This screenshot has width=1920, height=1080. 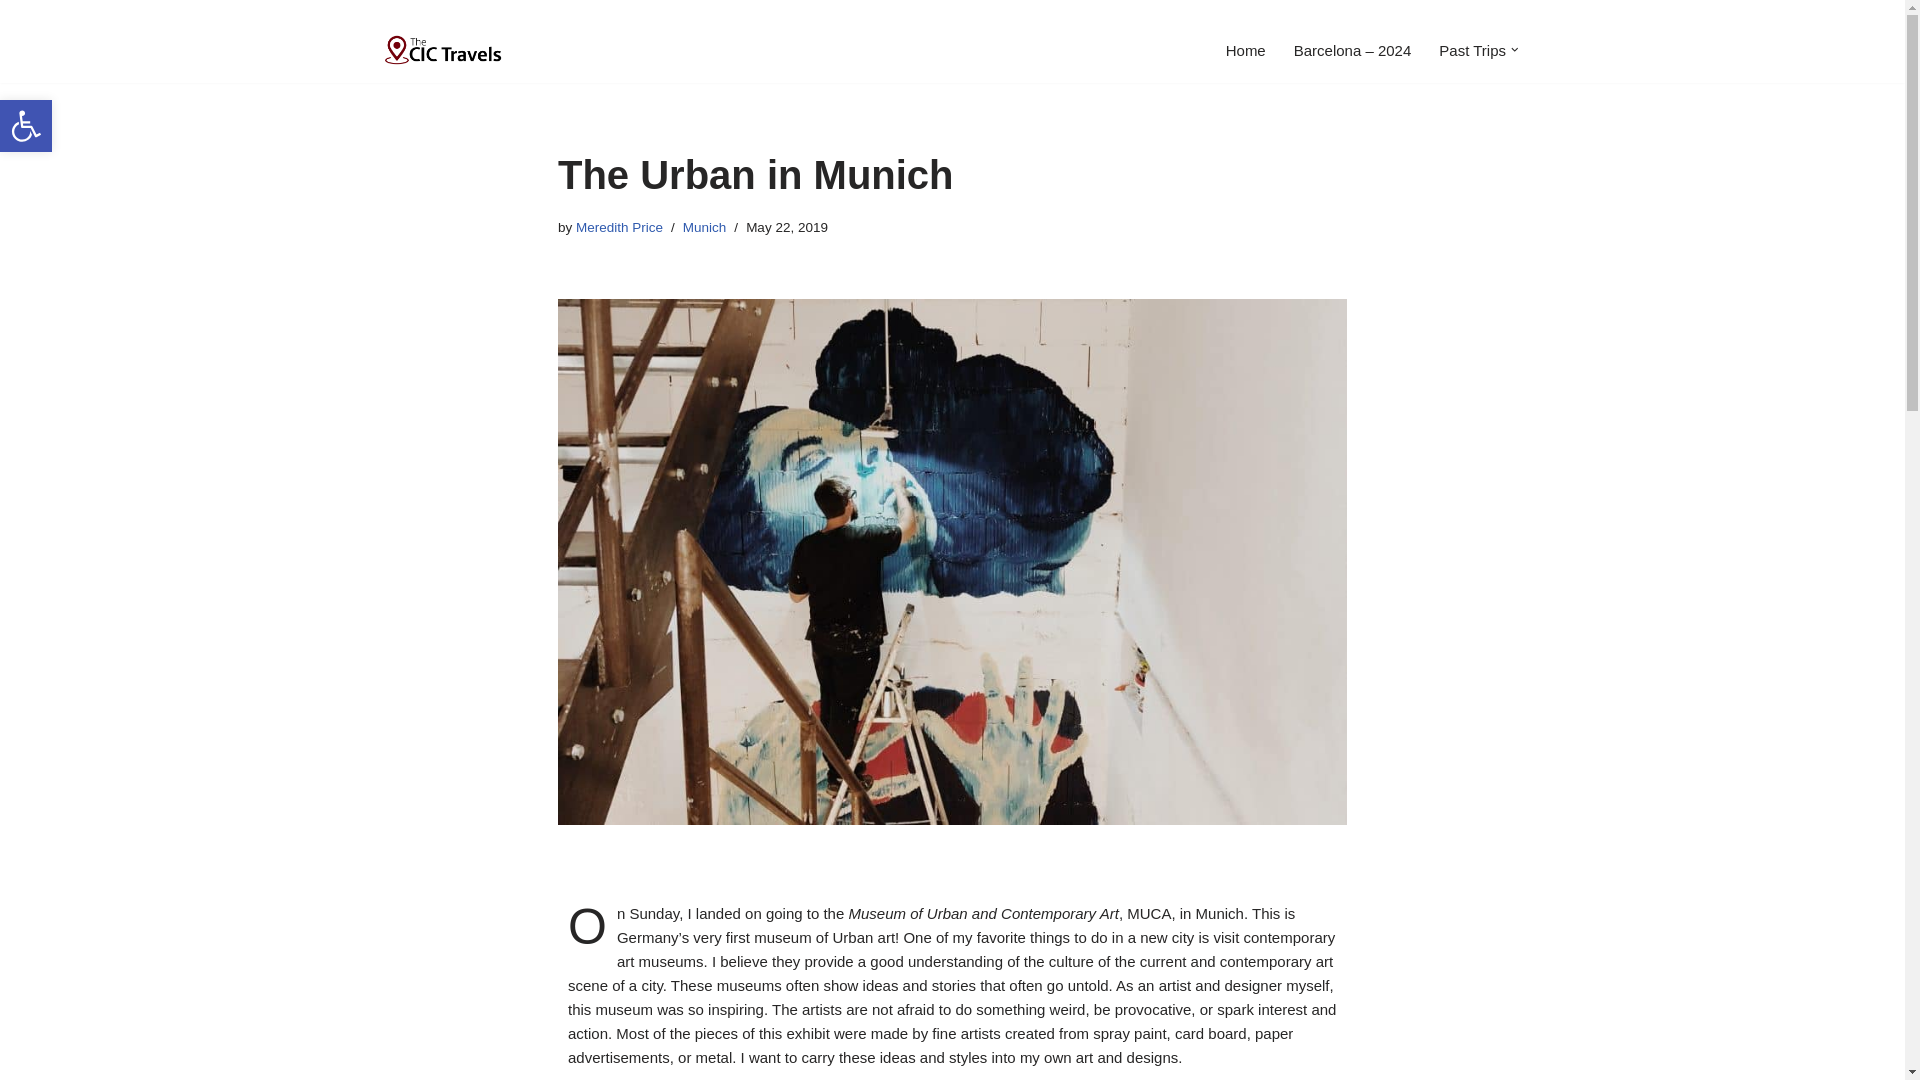 What do you see at coordinates (1472, 50) in the screenshot?
I see `Past Trips` at bounding box center [1472, 50].